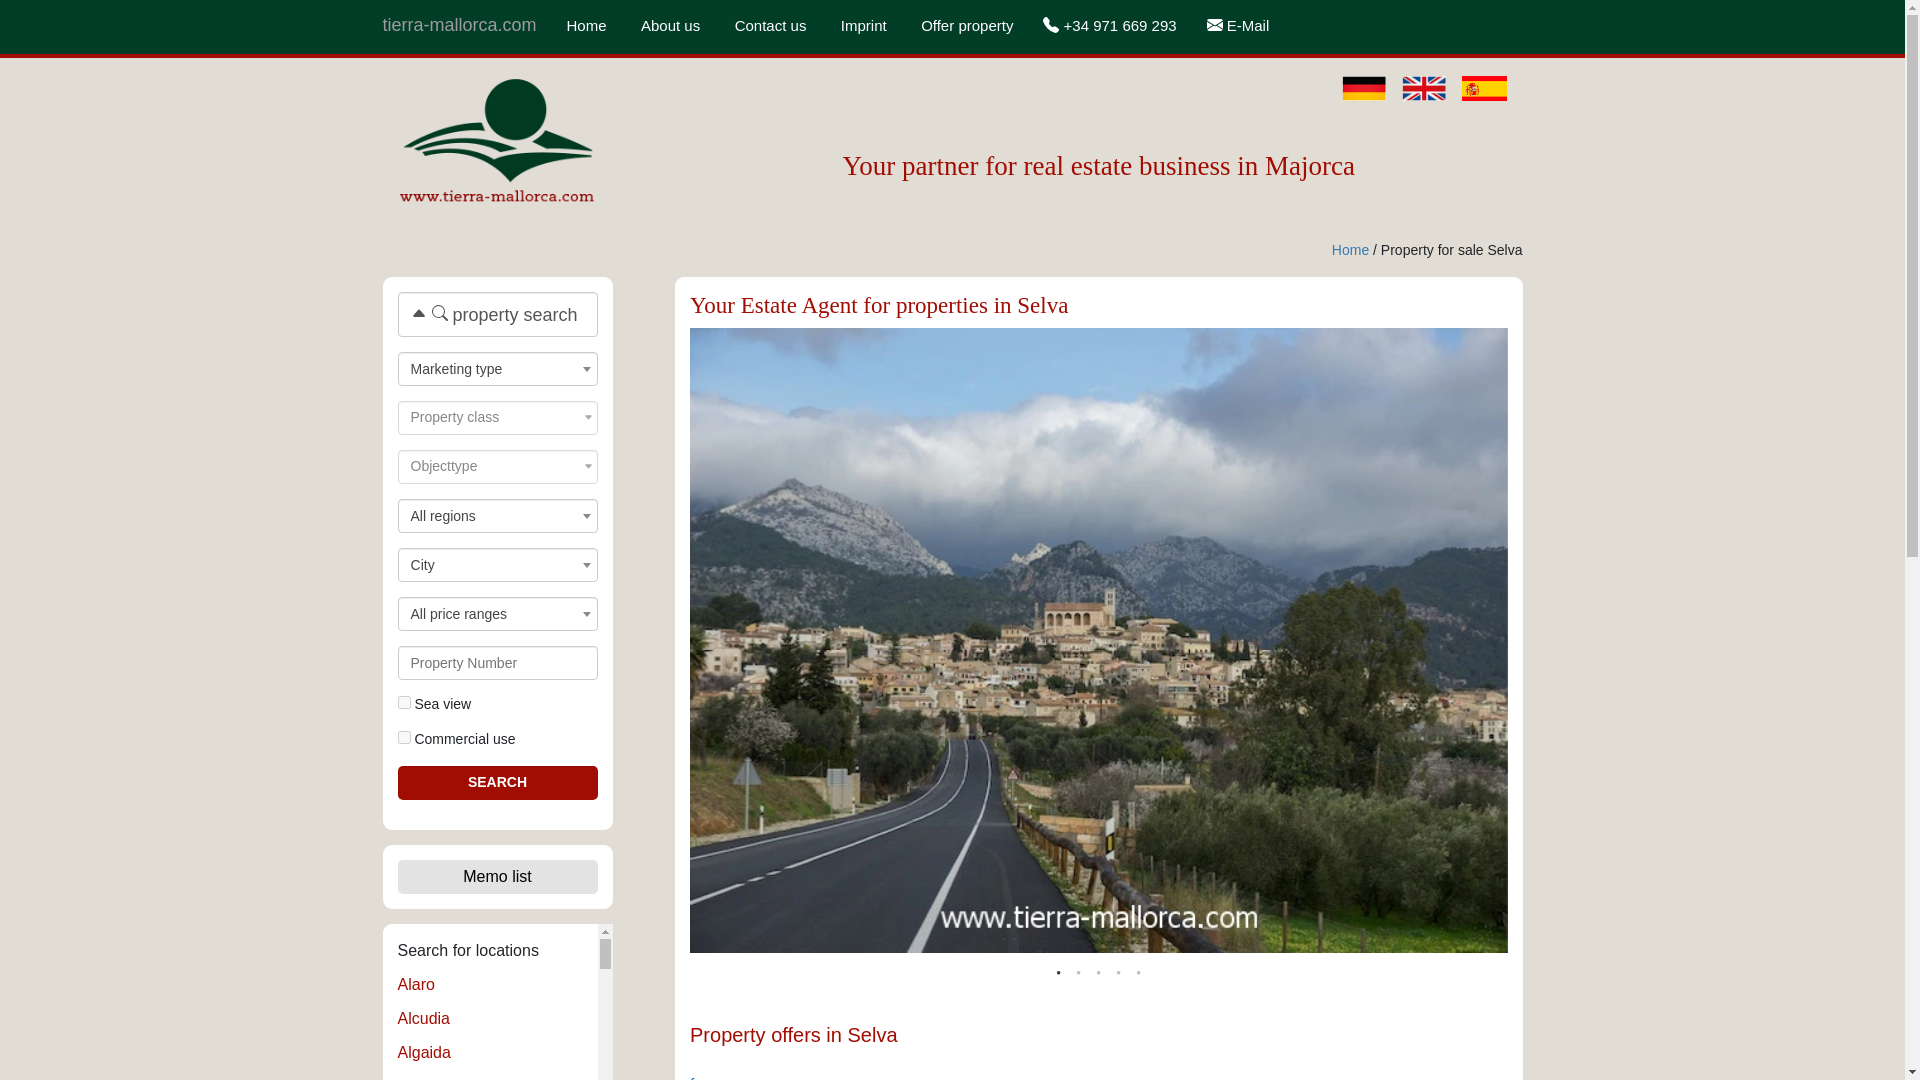 This screenshot has width=1920, height=1080. Describe the element at coordinates (497, 137) in the screenshot. I see `Tierra-mallorca.com` at that location.